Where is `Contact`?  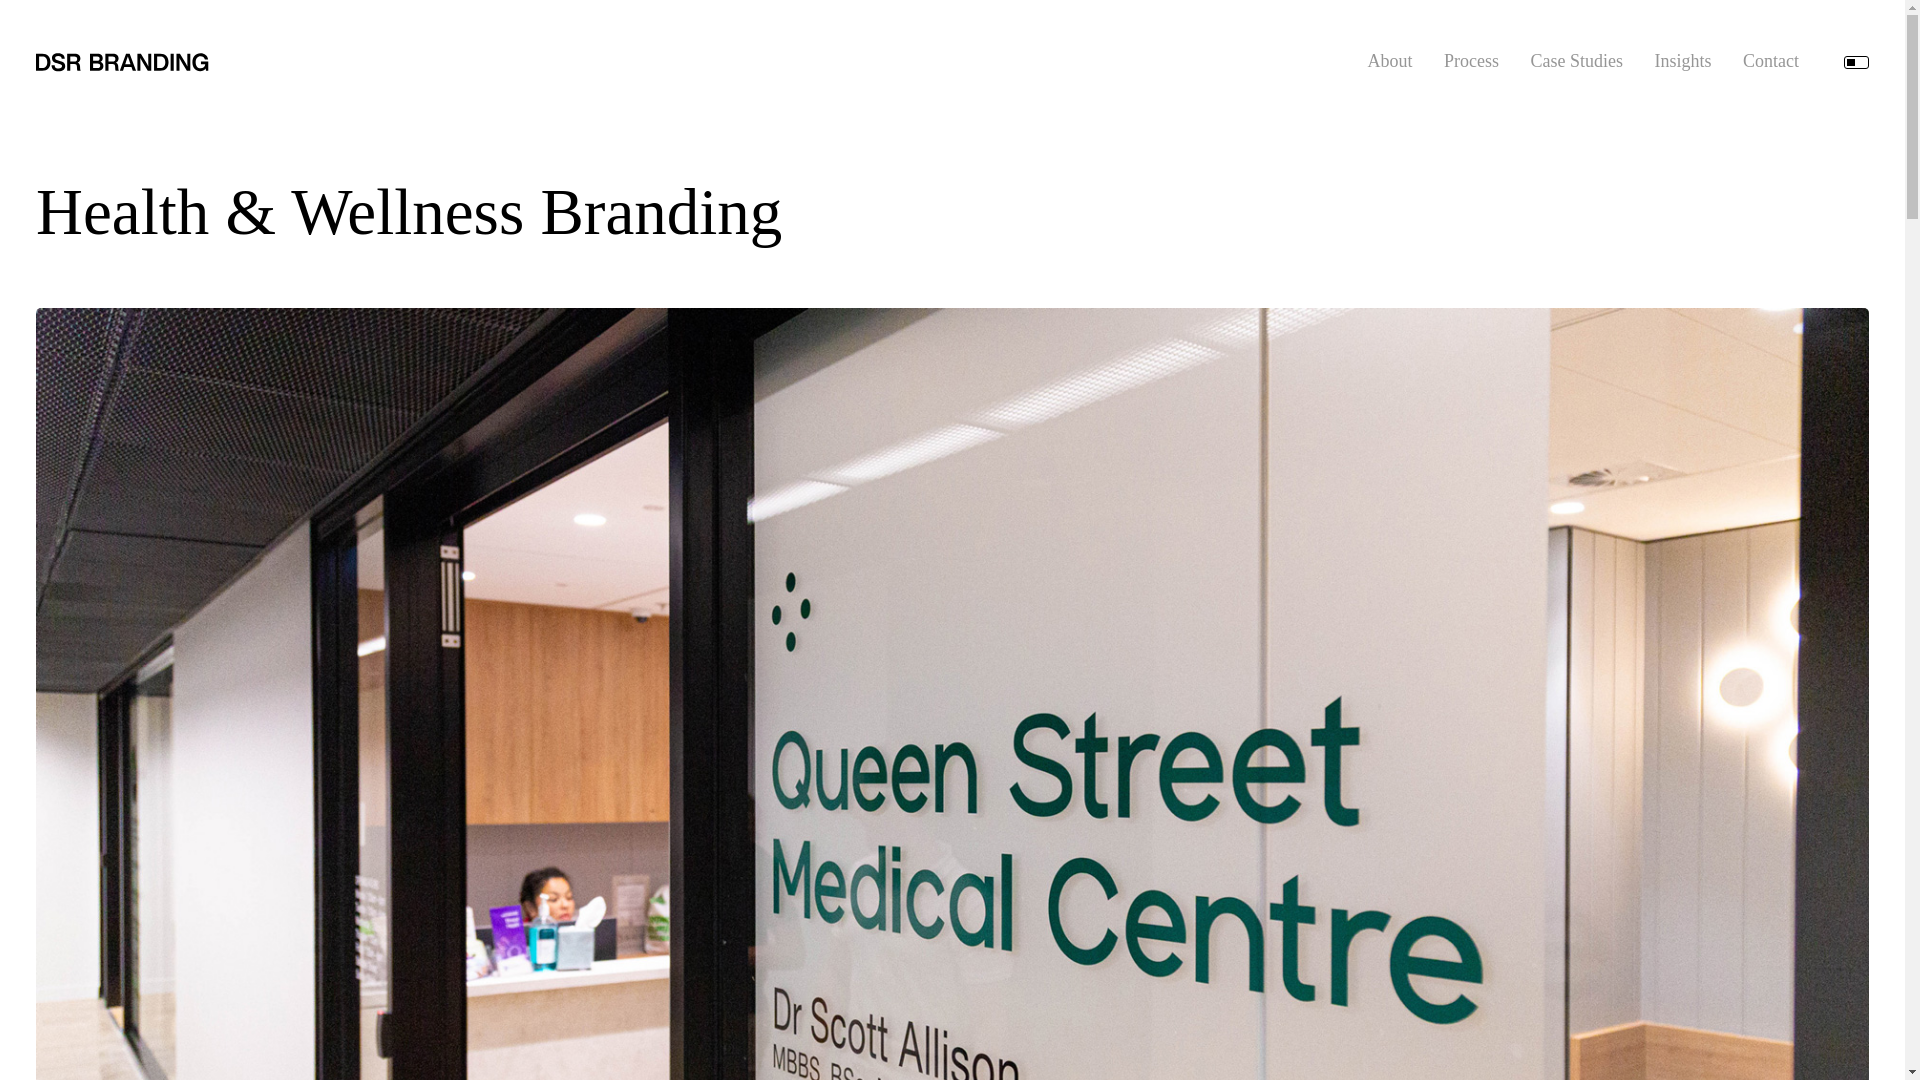 Contact is located at coordinates (1771, 60).